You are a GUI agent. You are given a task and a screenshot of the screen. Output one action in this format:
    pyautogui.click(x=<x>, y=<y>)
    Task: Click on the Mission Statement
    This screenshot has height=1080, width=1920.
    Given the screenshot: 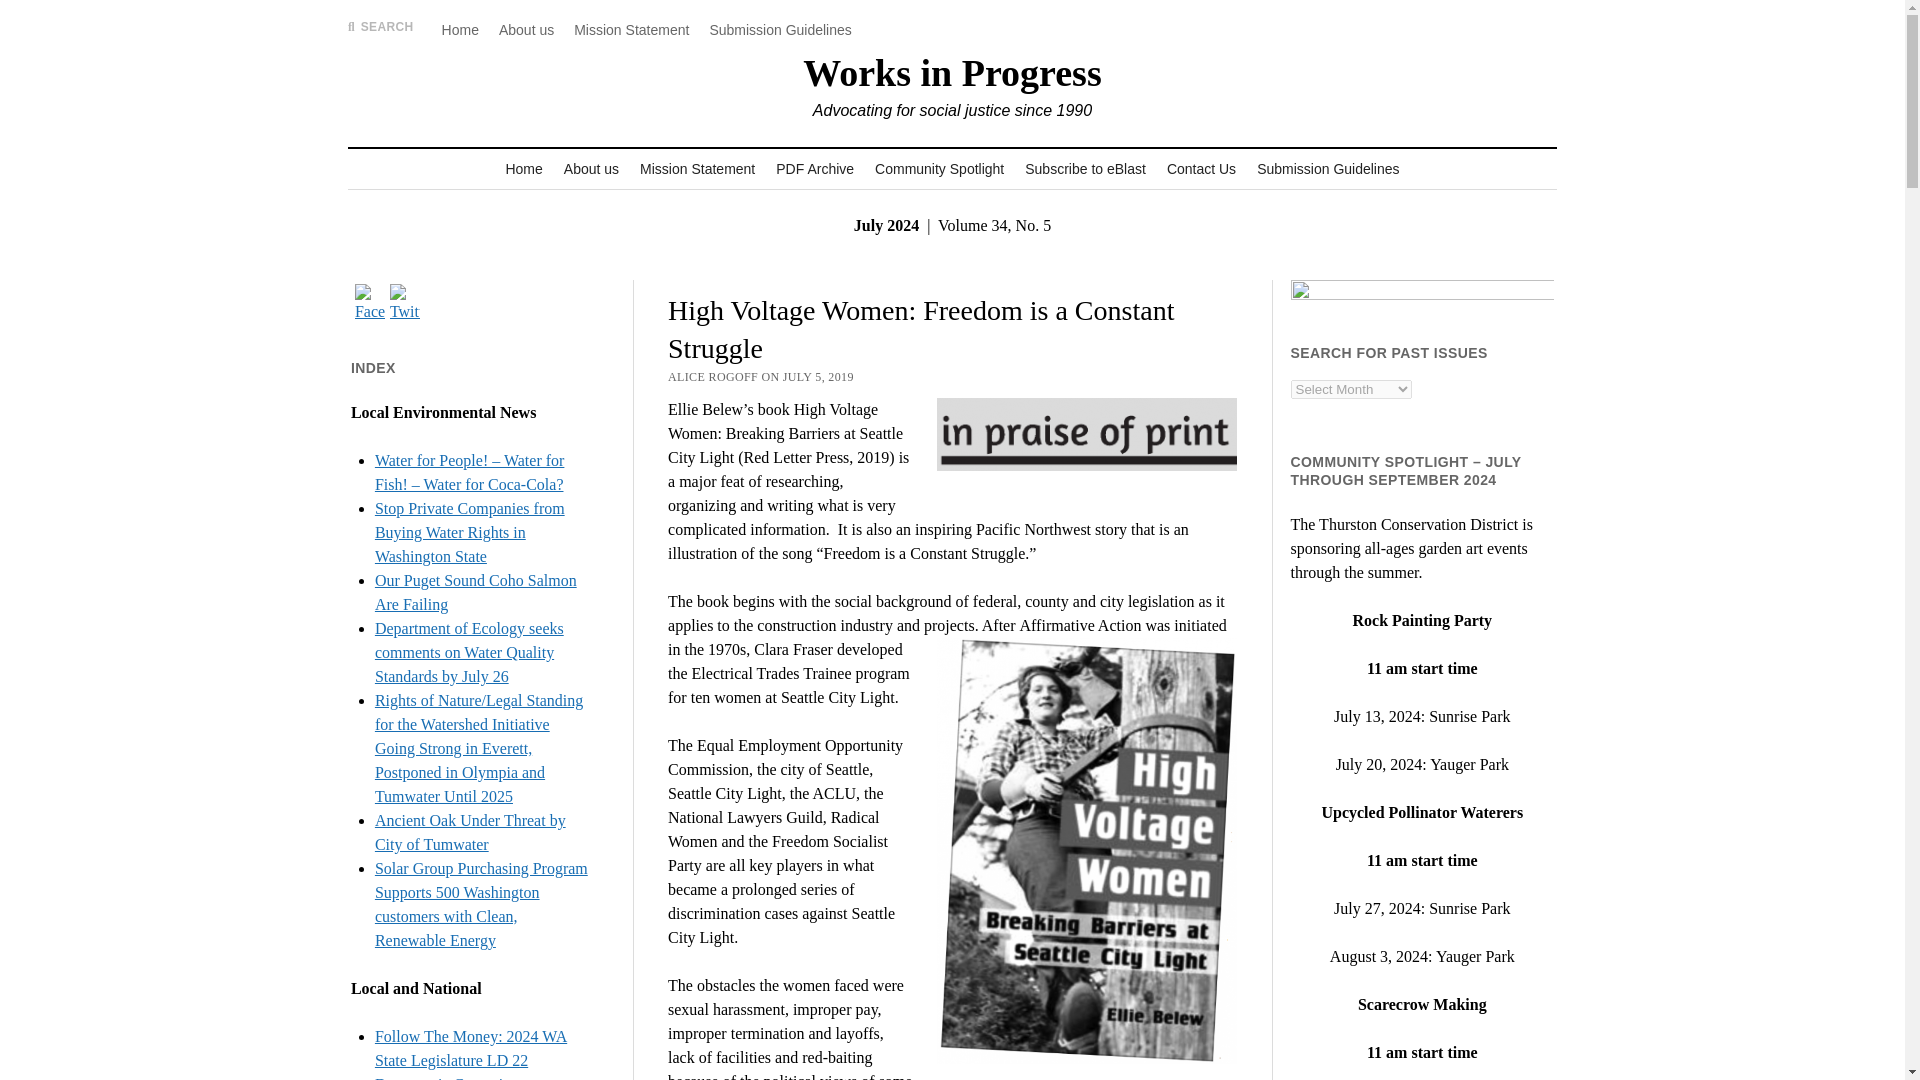 What is the action you would take?
    pyautogui.click(x=696, y=169)
    